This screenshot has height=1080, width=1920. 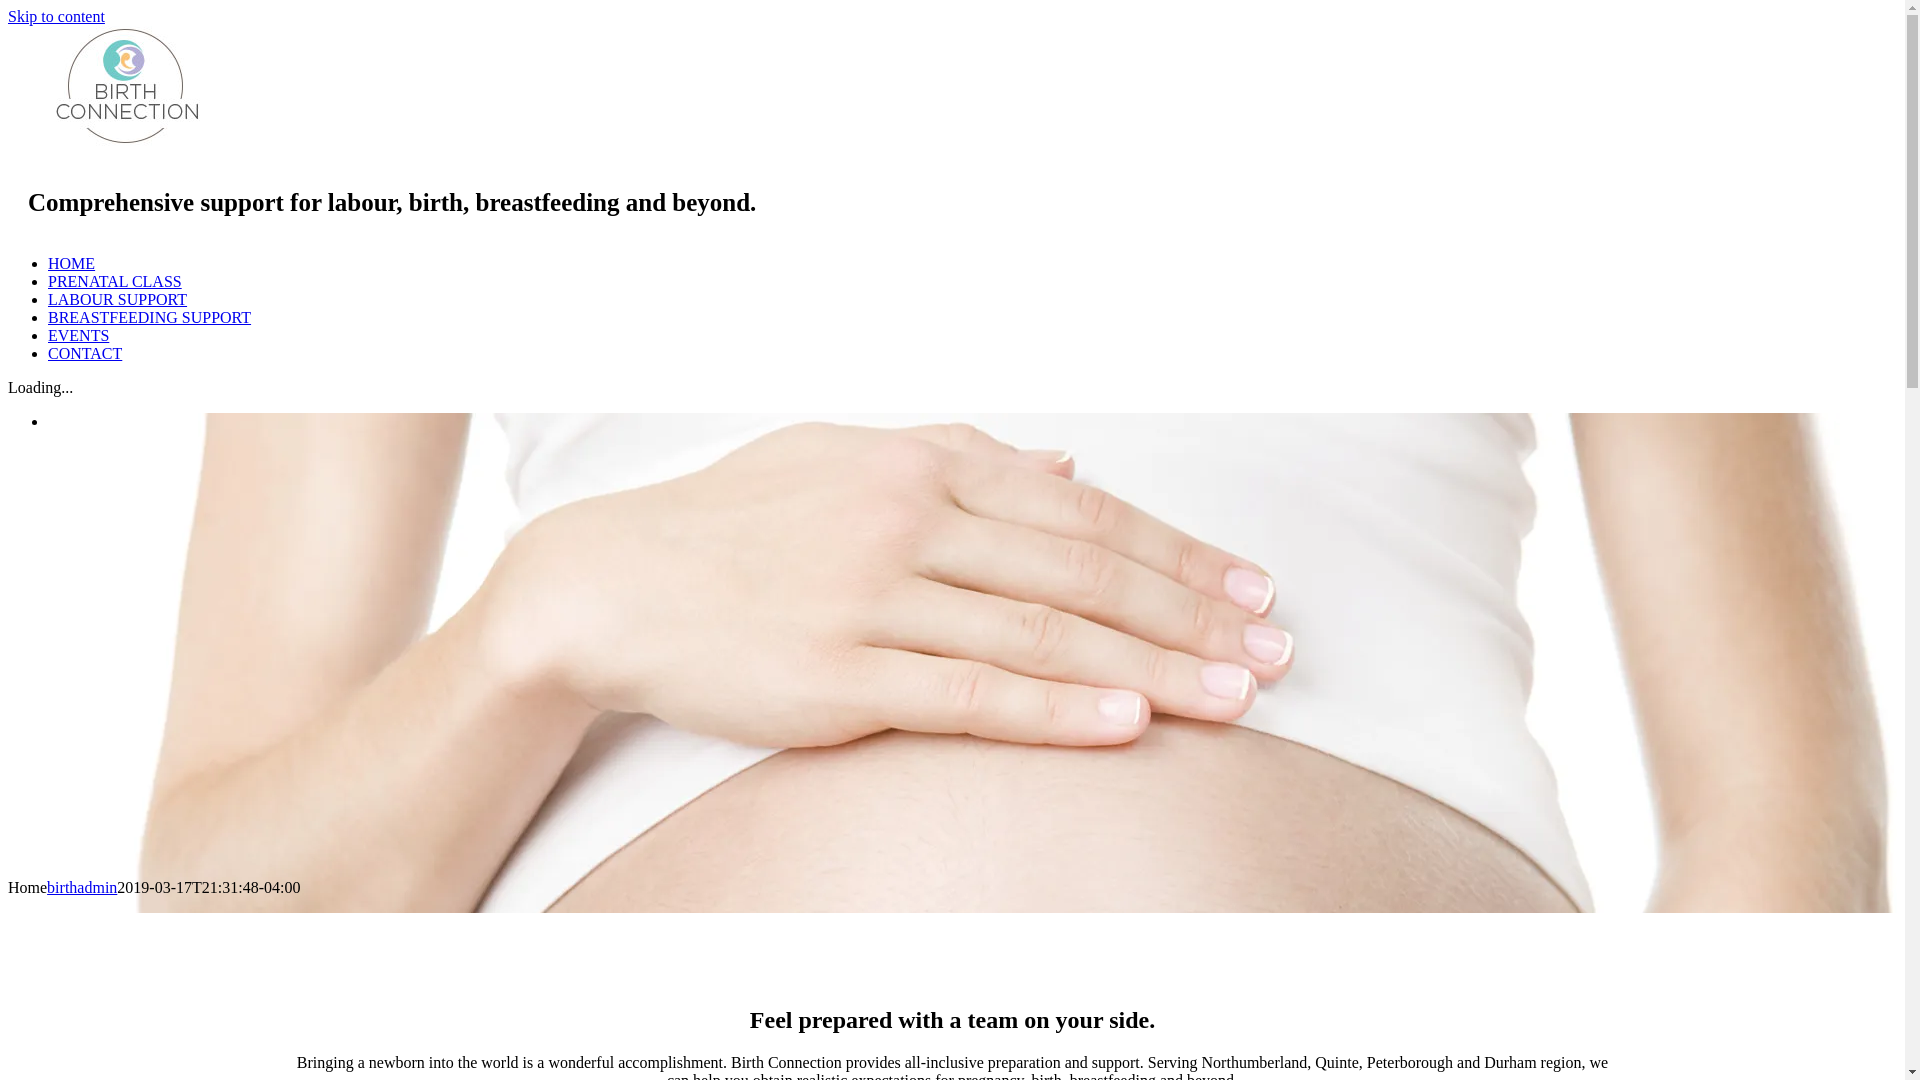 I want to click on CONTACT, so click(x=85, y=354).